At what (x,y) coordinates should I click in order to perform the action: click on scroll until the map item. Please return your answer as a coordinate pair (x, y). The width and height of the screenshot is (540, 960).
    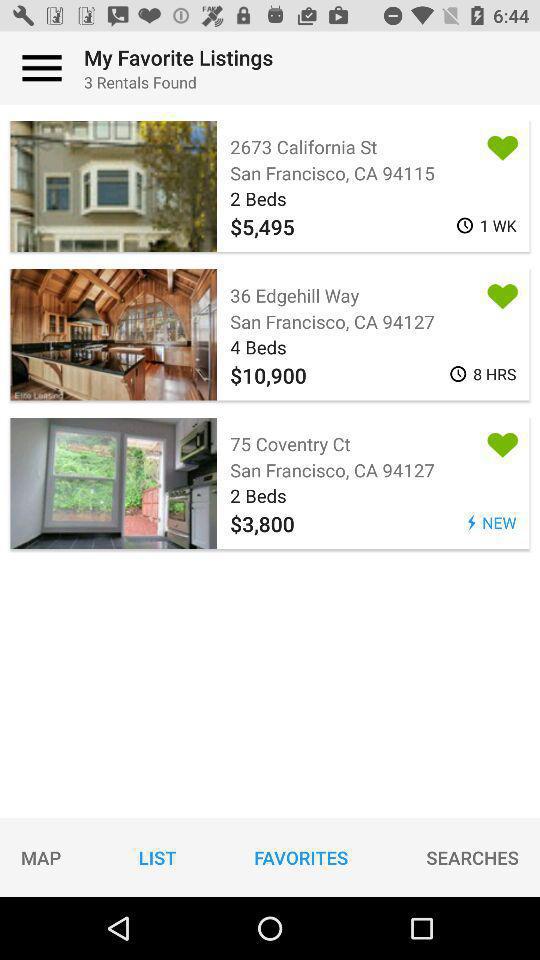
    Looking at the image, I should click on (41, 857).